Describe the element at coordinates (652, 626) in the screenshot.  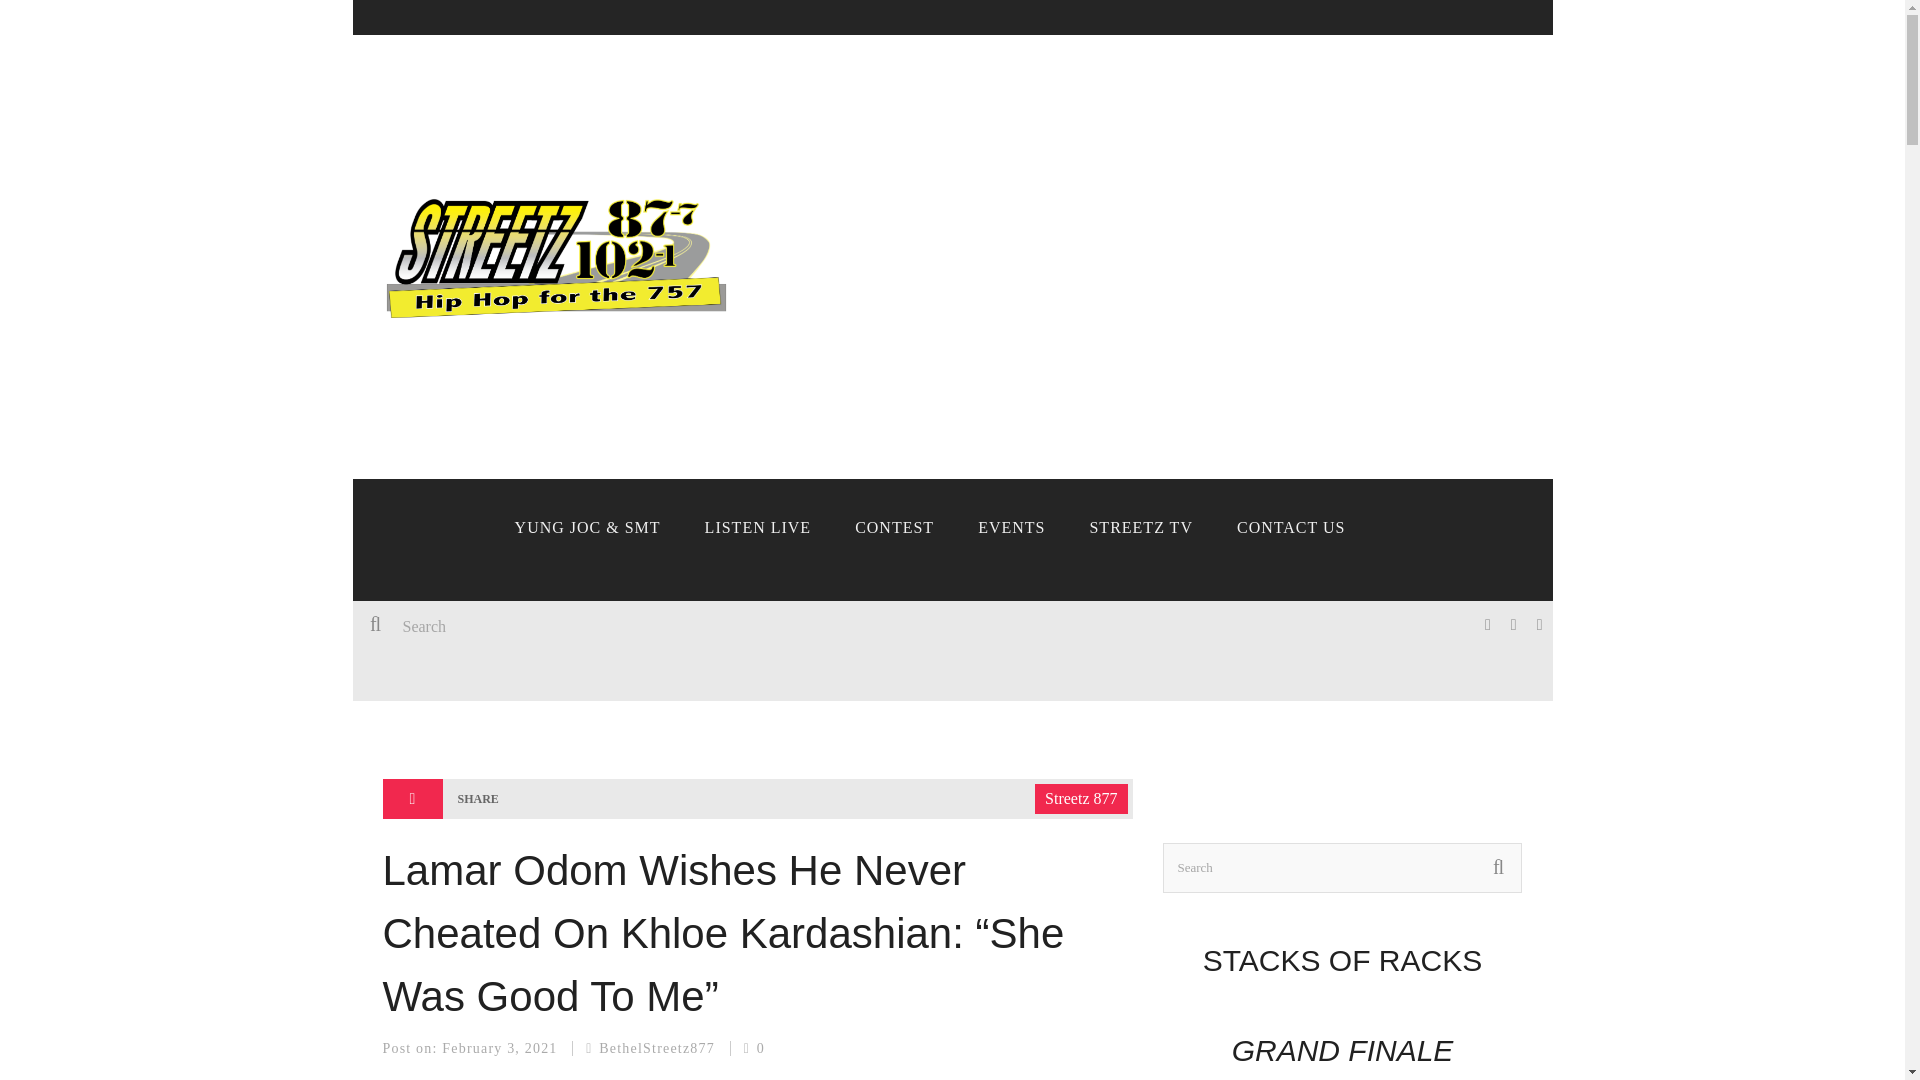
I see `Search` at that location.